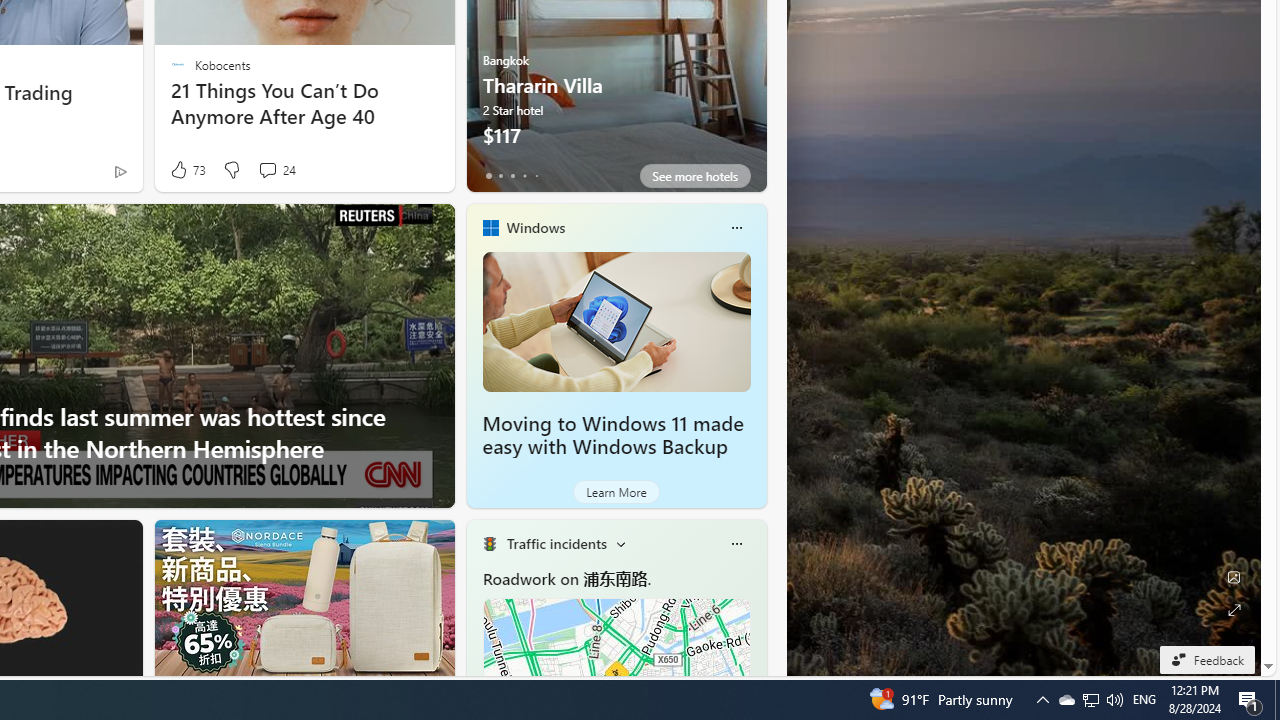  What do you see at coordinates (556, 543) in the screenshot?
I see `Traffic incidents` at bounding box center [556, 543].